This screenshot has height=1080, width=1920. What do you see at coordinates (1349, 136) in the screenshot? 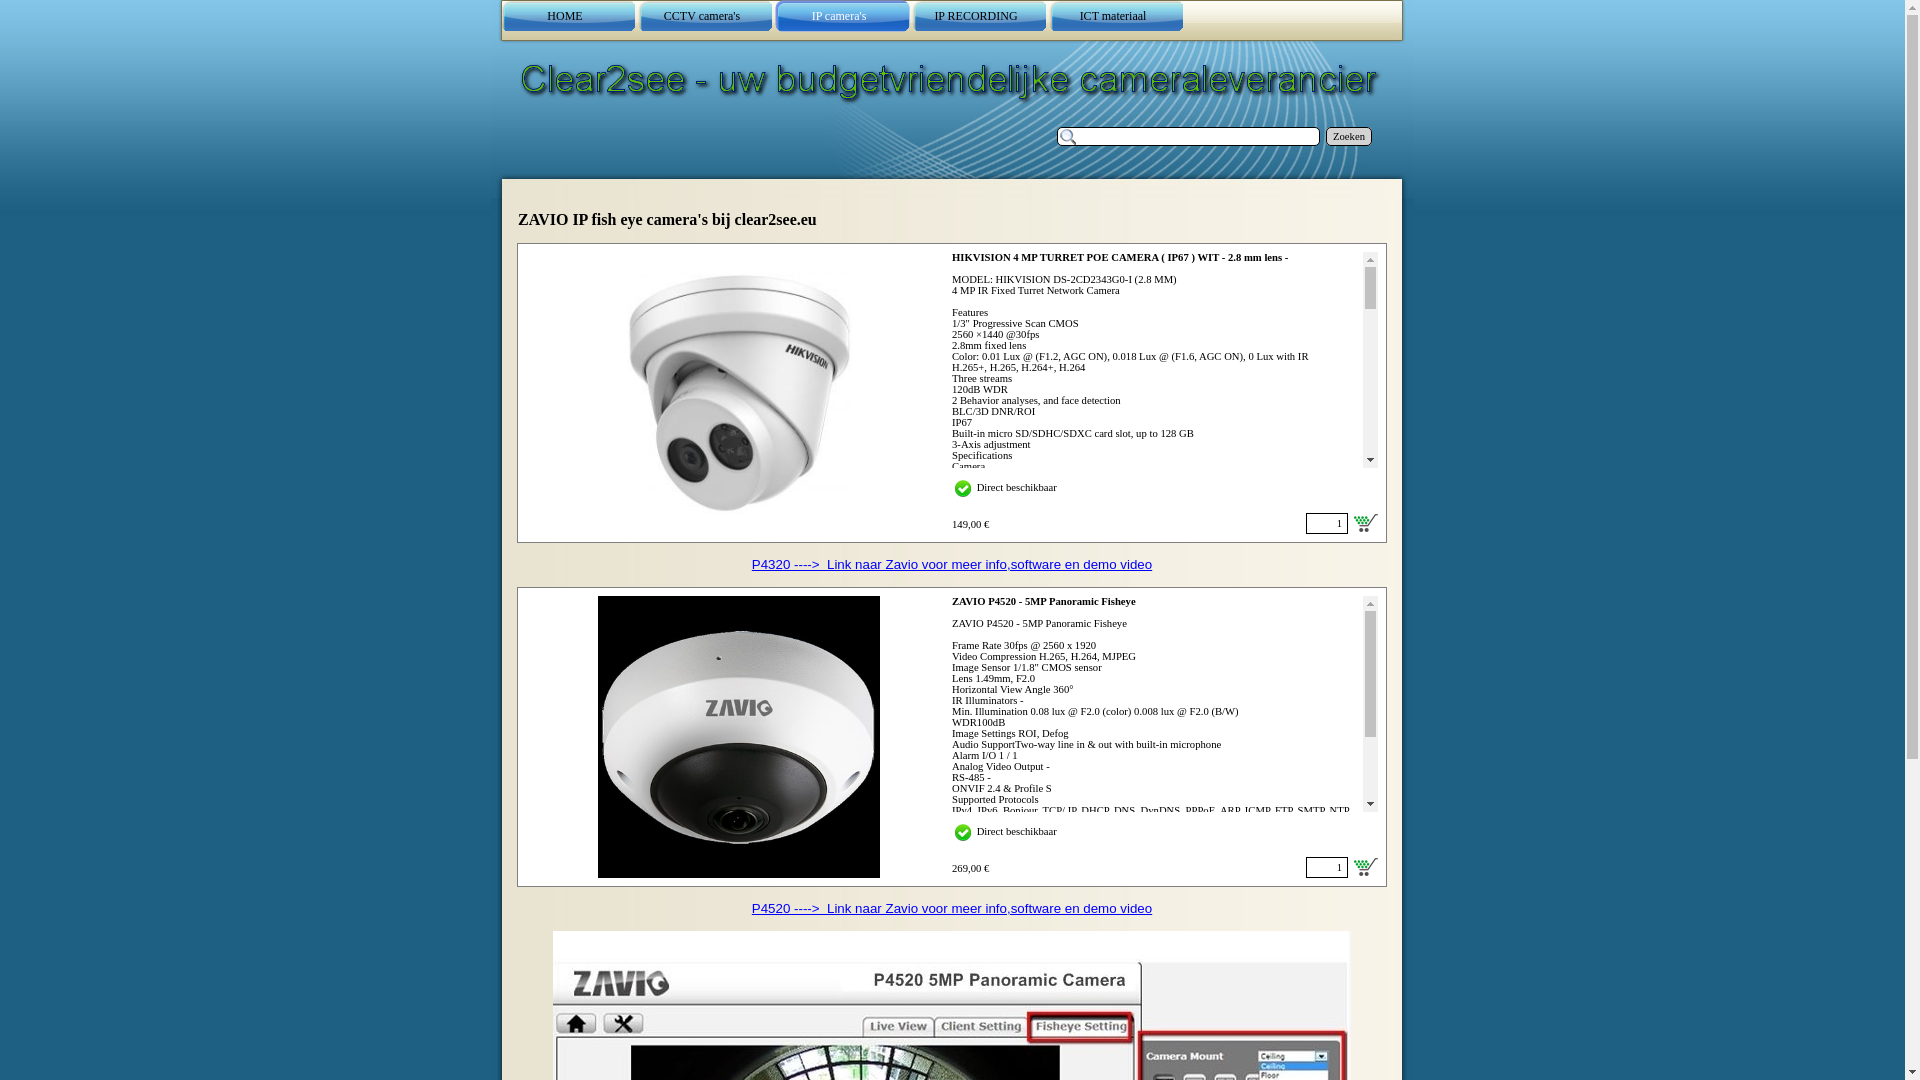
I see `Zoeken` at bounding box center [1349, 136].